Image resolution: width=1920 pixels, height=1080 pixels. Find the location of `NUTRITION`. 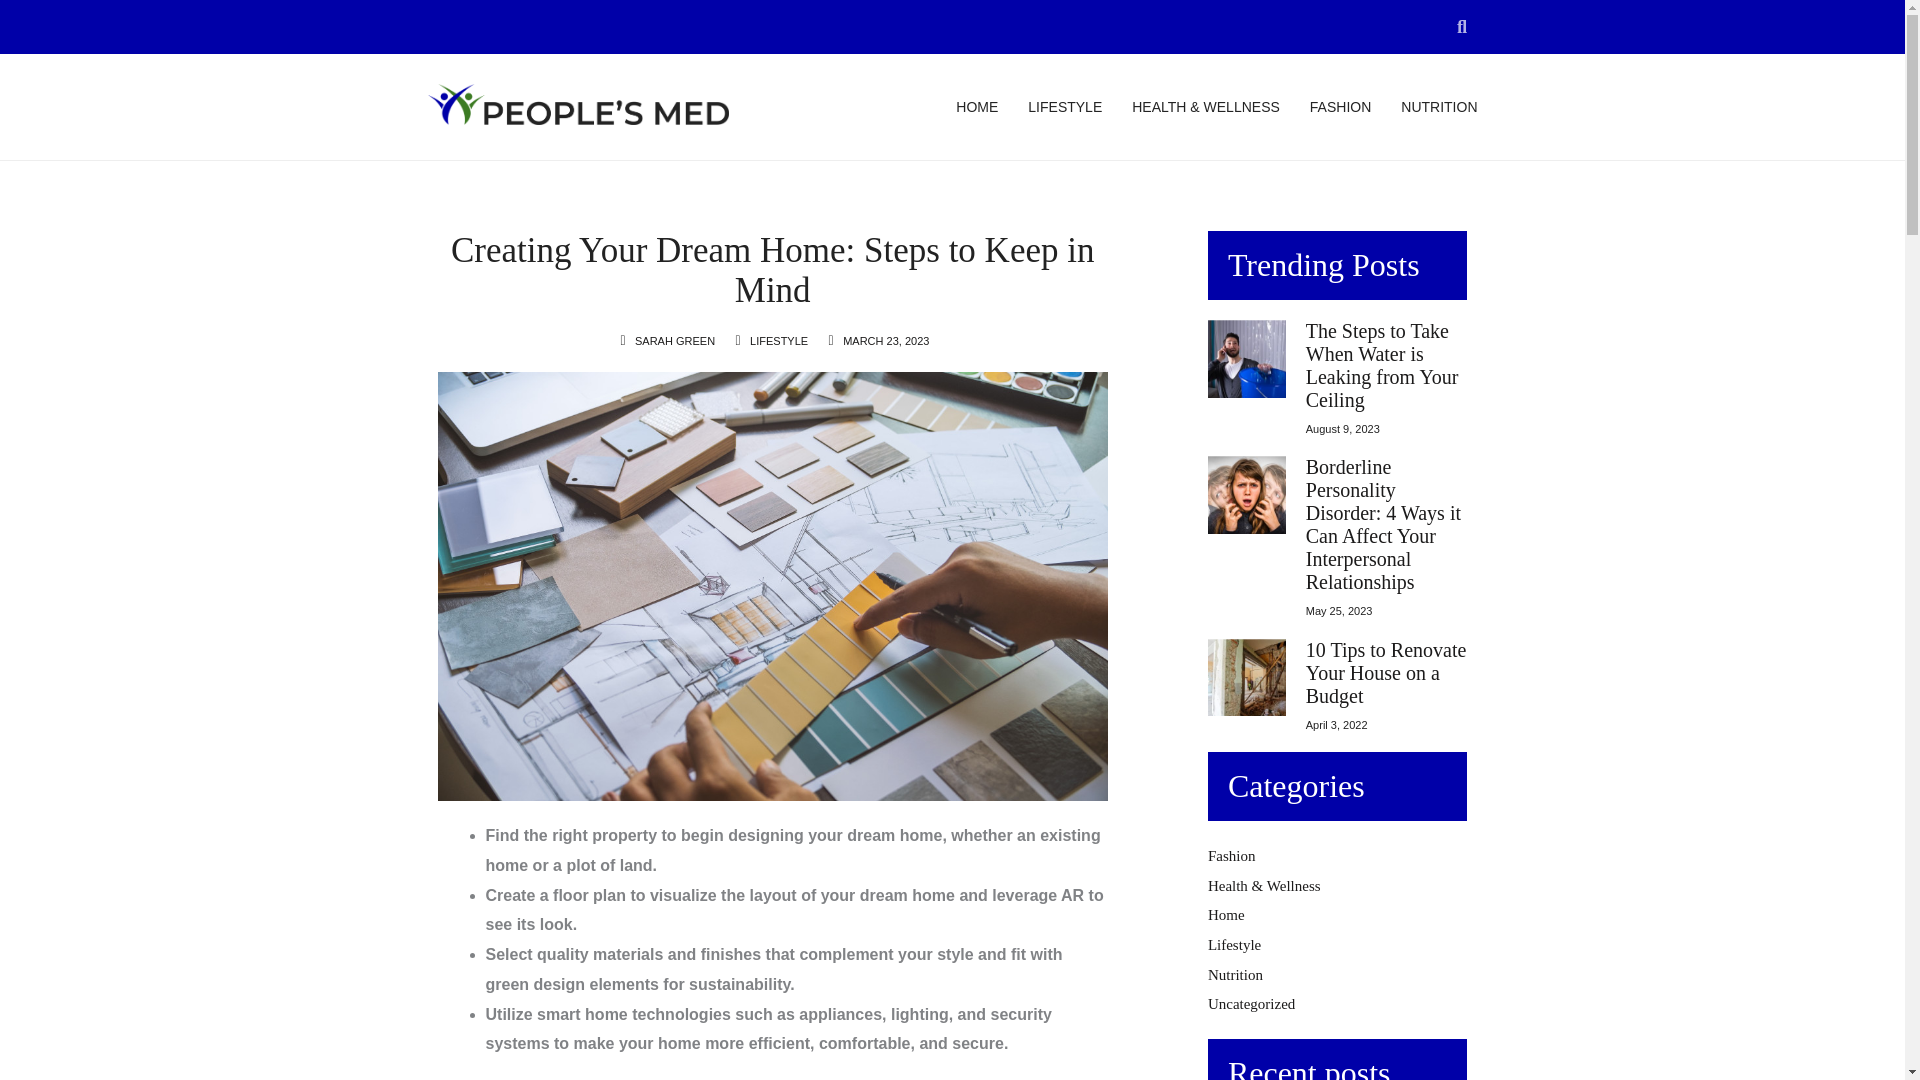

NUTRITION is located at coordinates (1438, 106).